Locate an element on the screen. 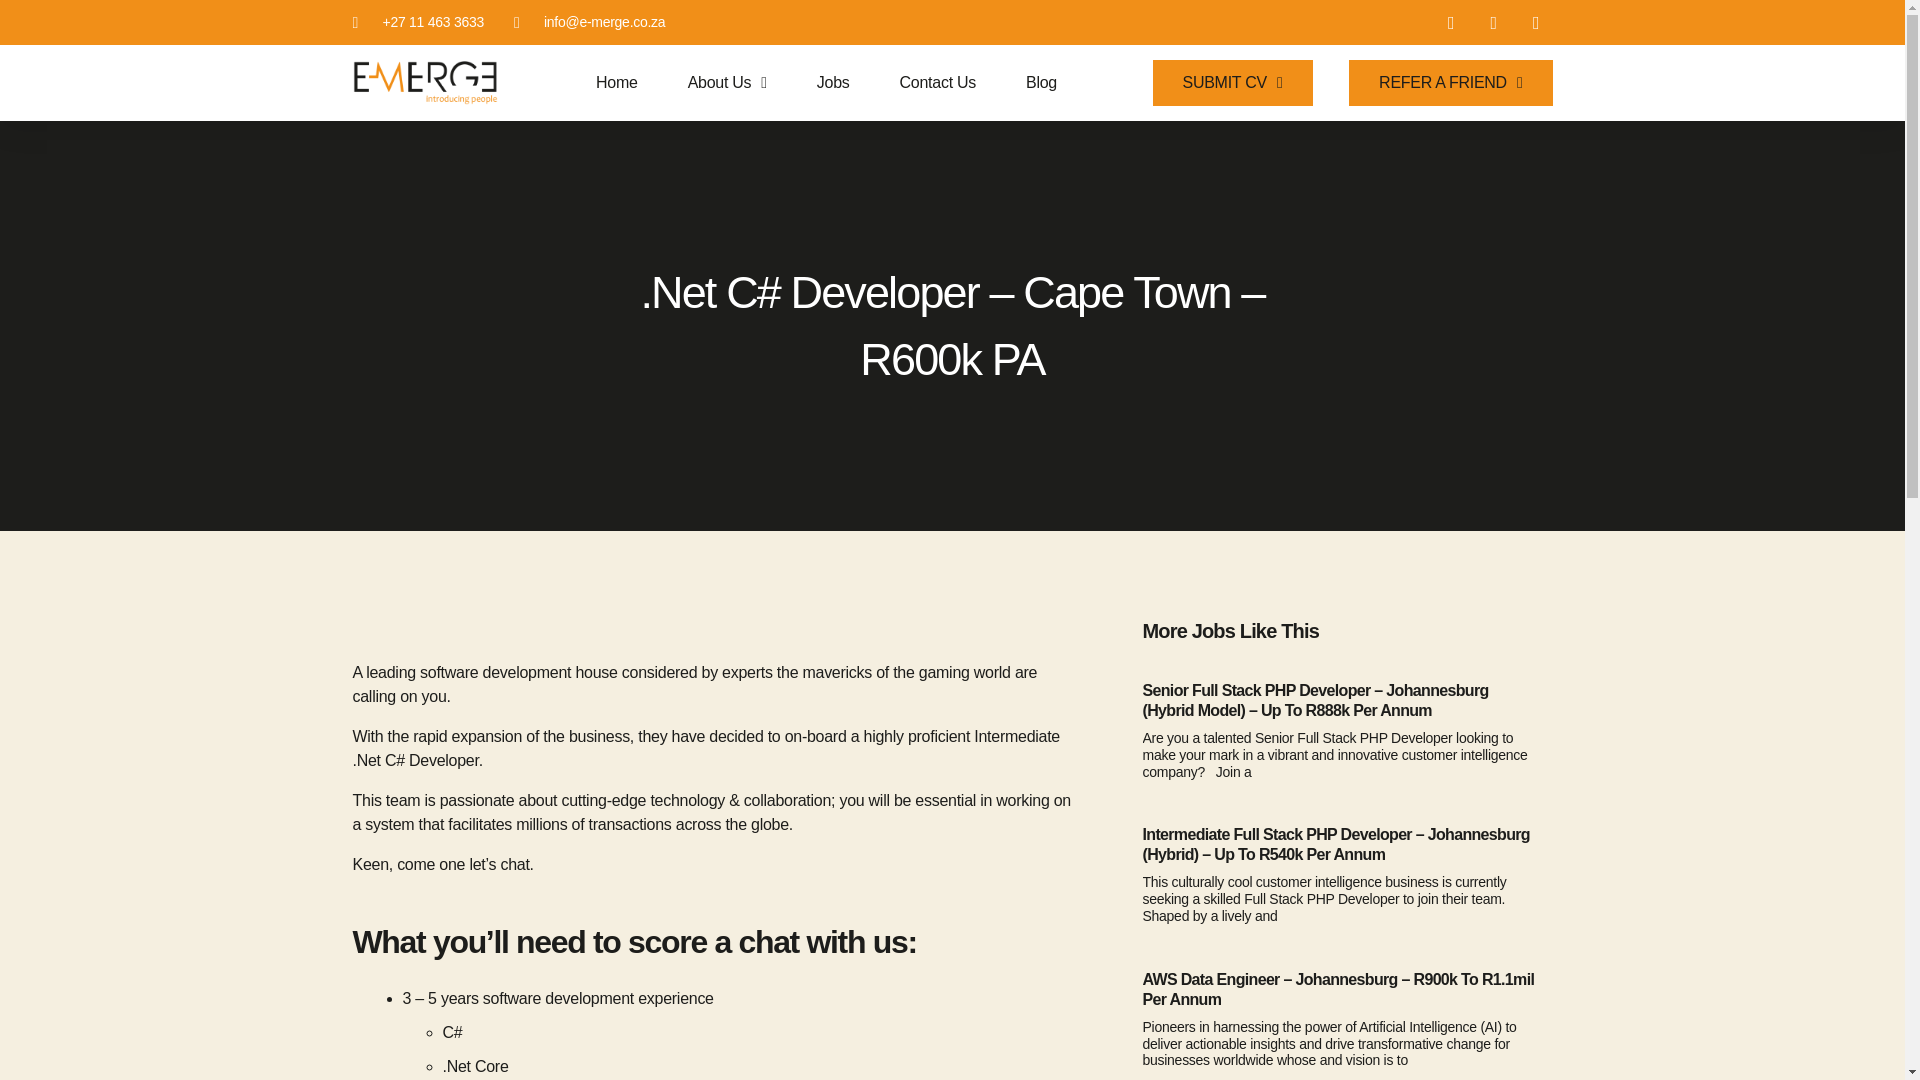  REFER A FRIEND is located at coordinates (1450, 82).